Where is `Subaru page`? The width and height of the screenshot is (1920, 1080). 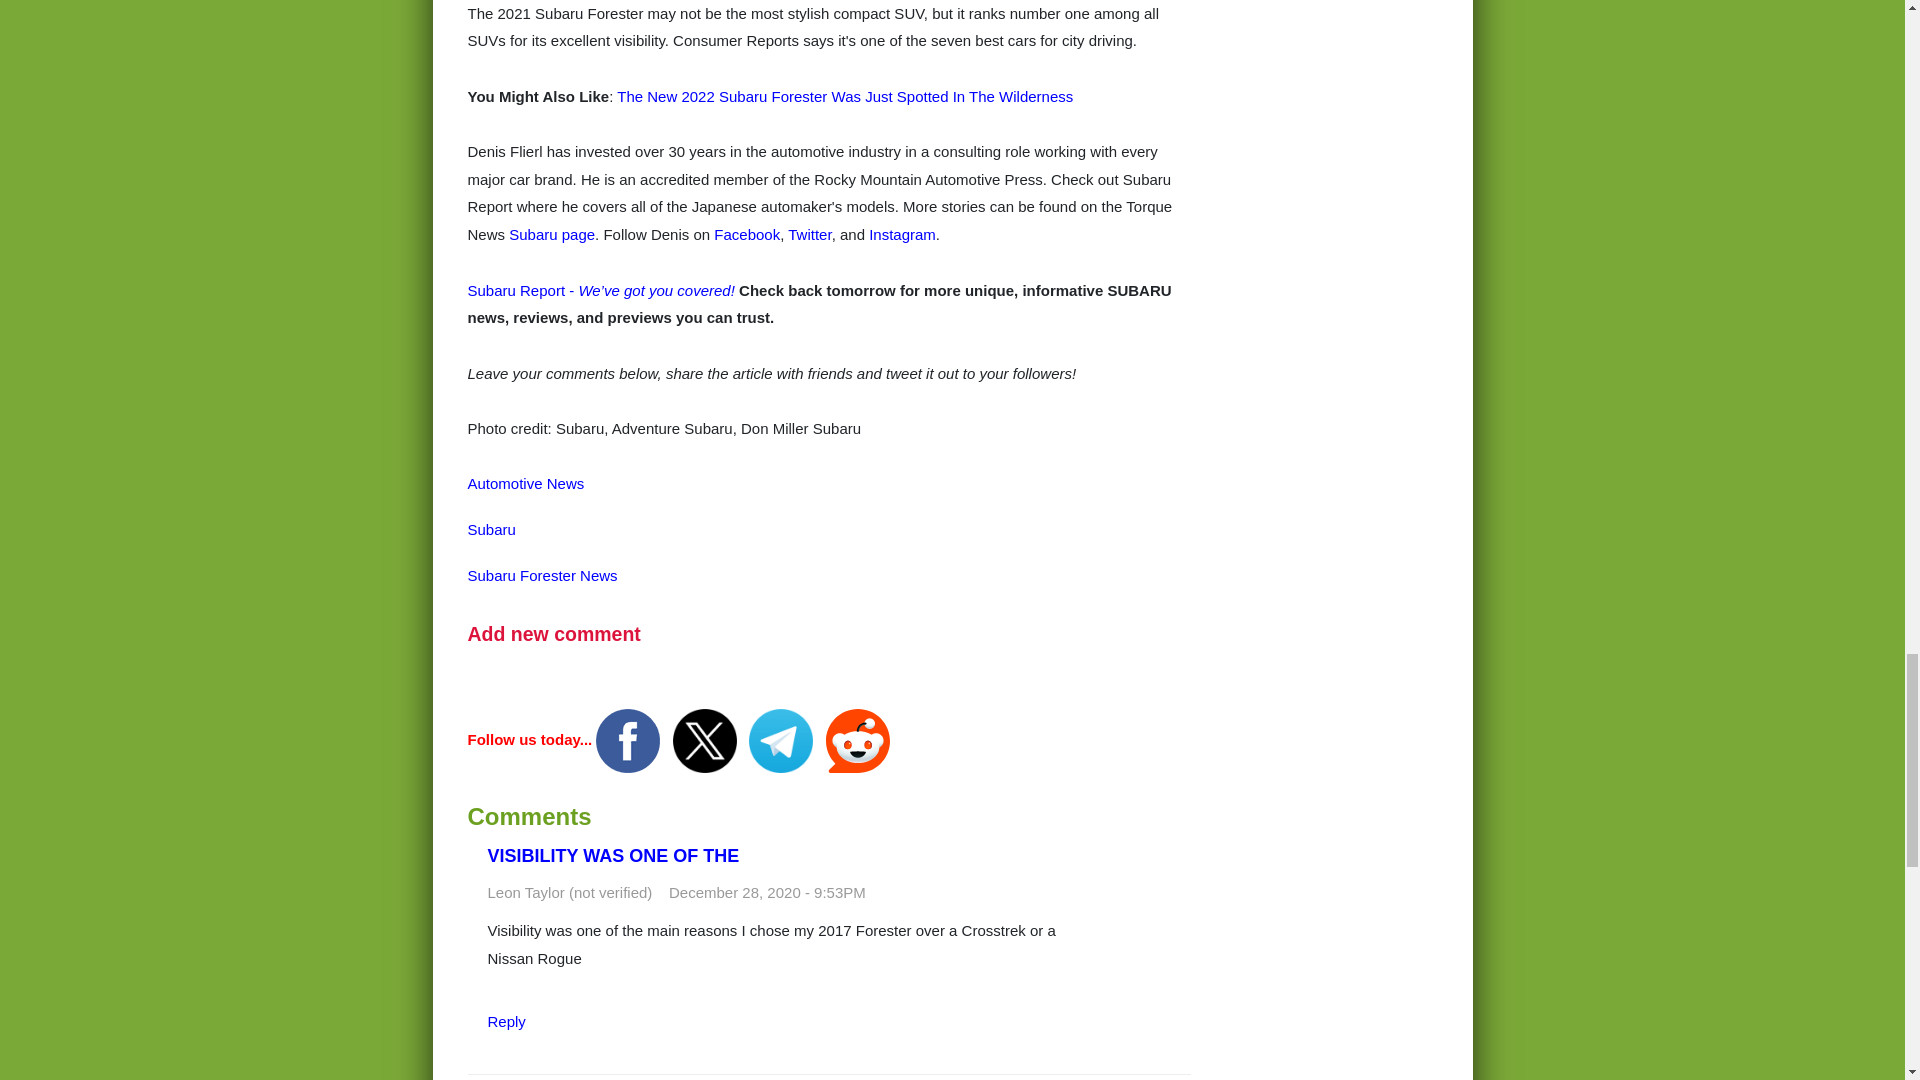 Subaru page is located at coordinates (552, 234).